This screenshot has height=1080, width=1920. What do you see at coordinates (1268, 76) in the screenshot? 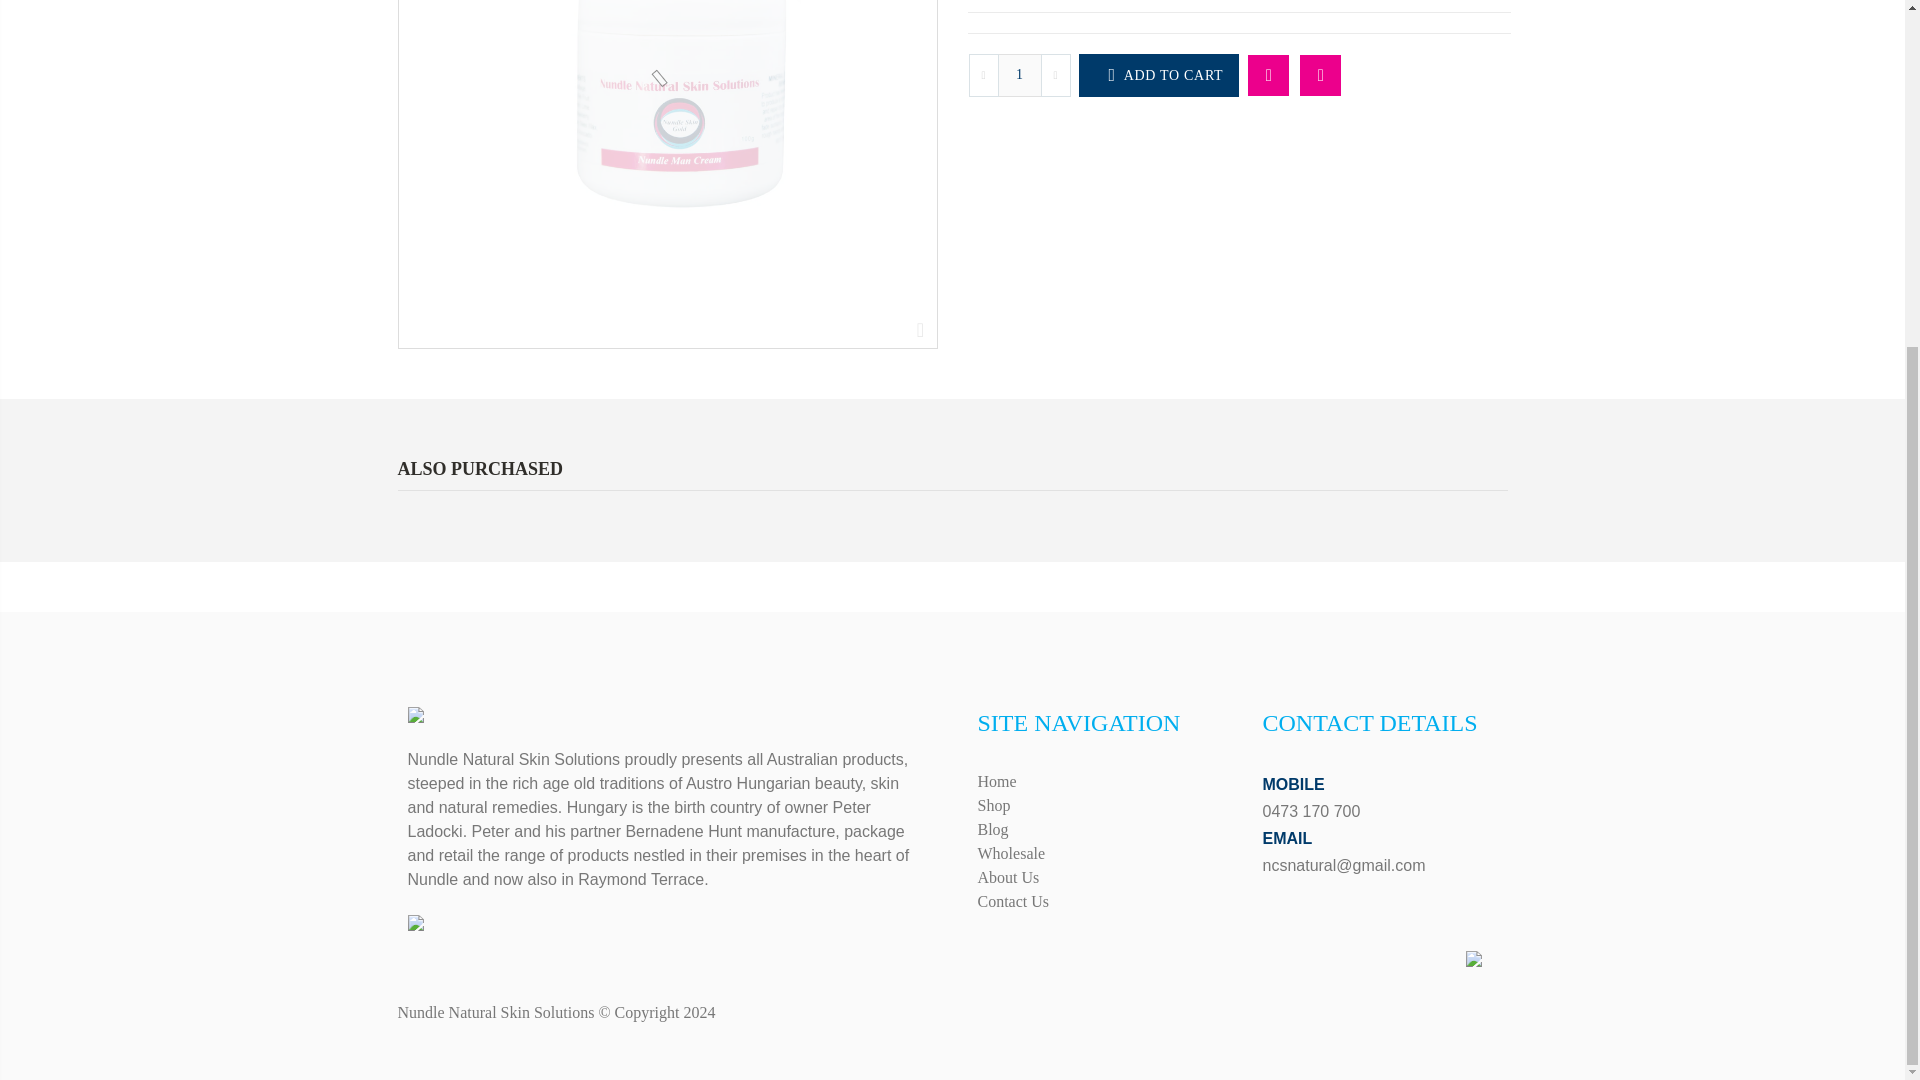
I see `Add to wishlist` at bounding box center [1268, 76].